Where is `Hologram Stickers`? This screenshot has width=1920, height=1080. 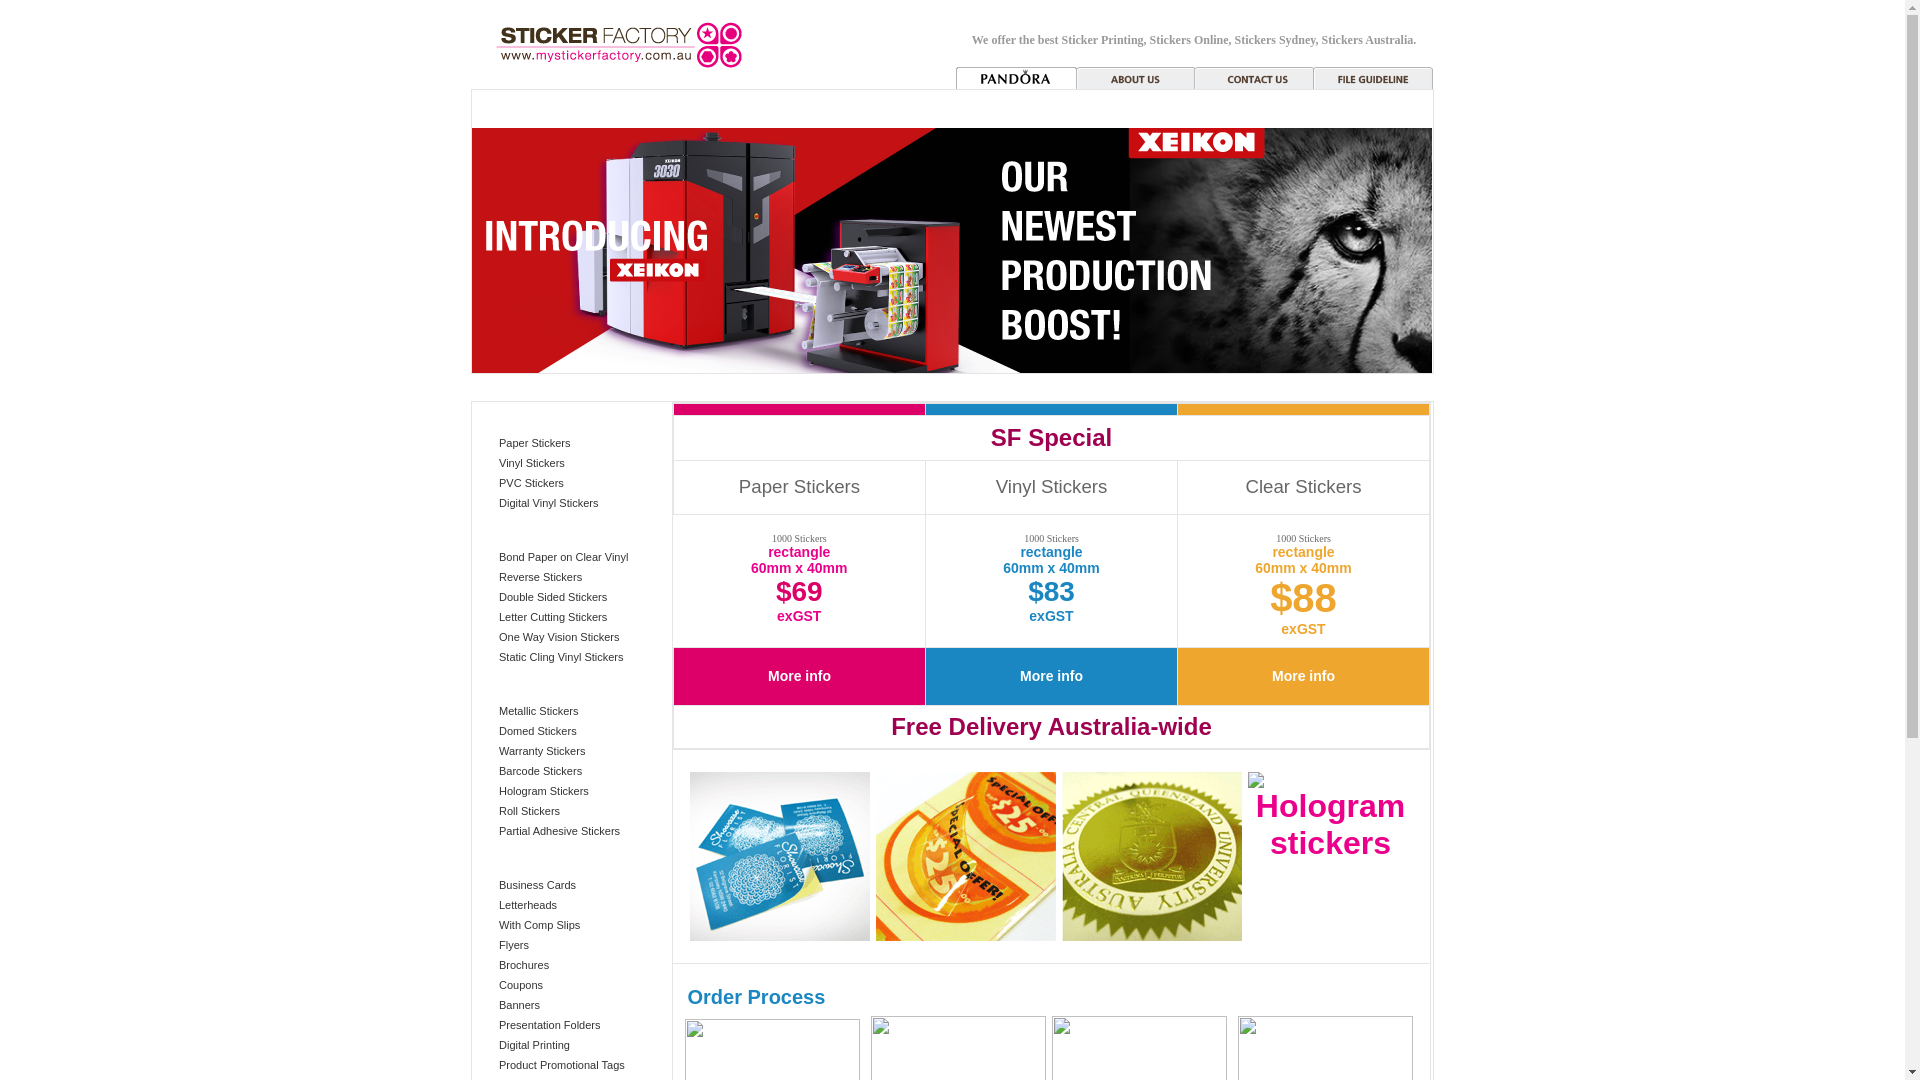 Hologram Stickers is located at coordinates (544, 791).